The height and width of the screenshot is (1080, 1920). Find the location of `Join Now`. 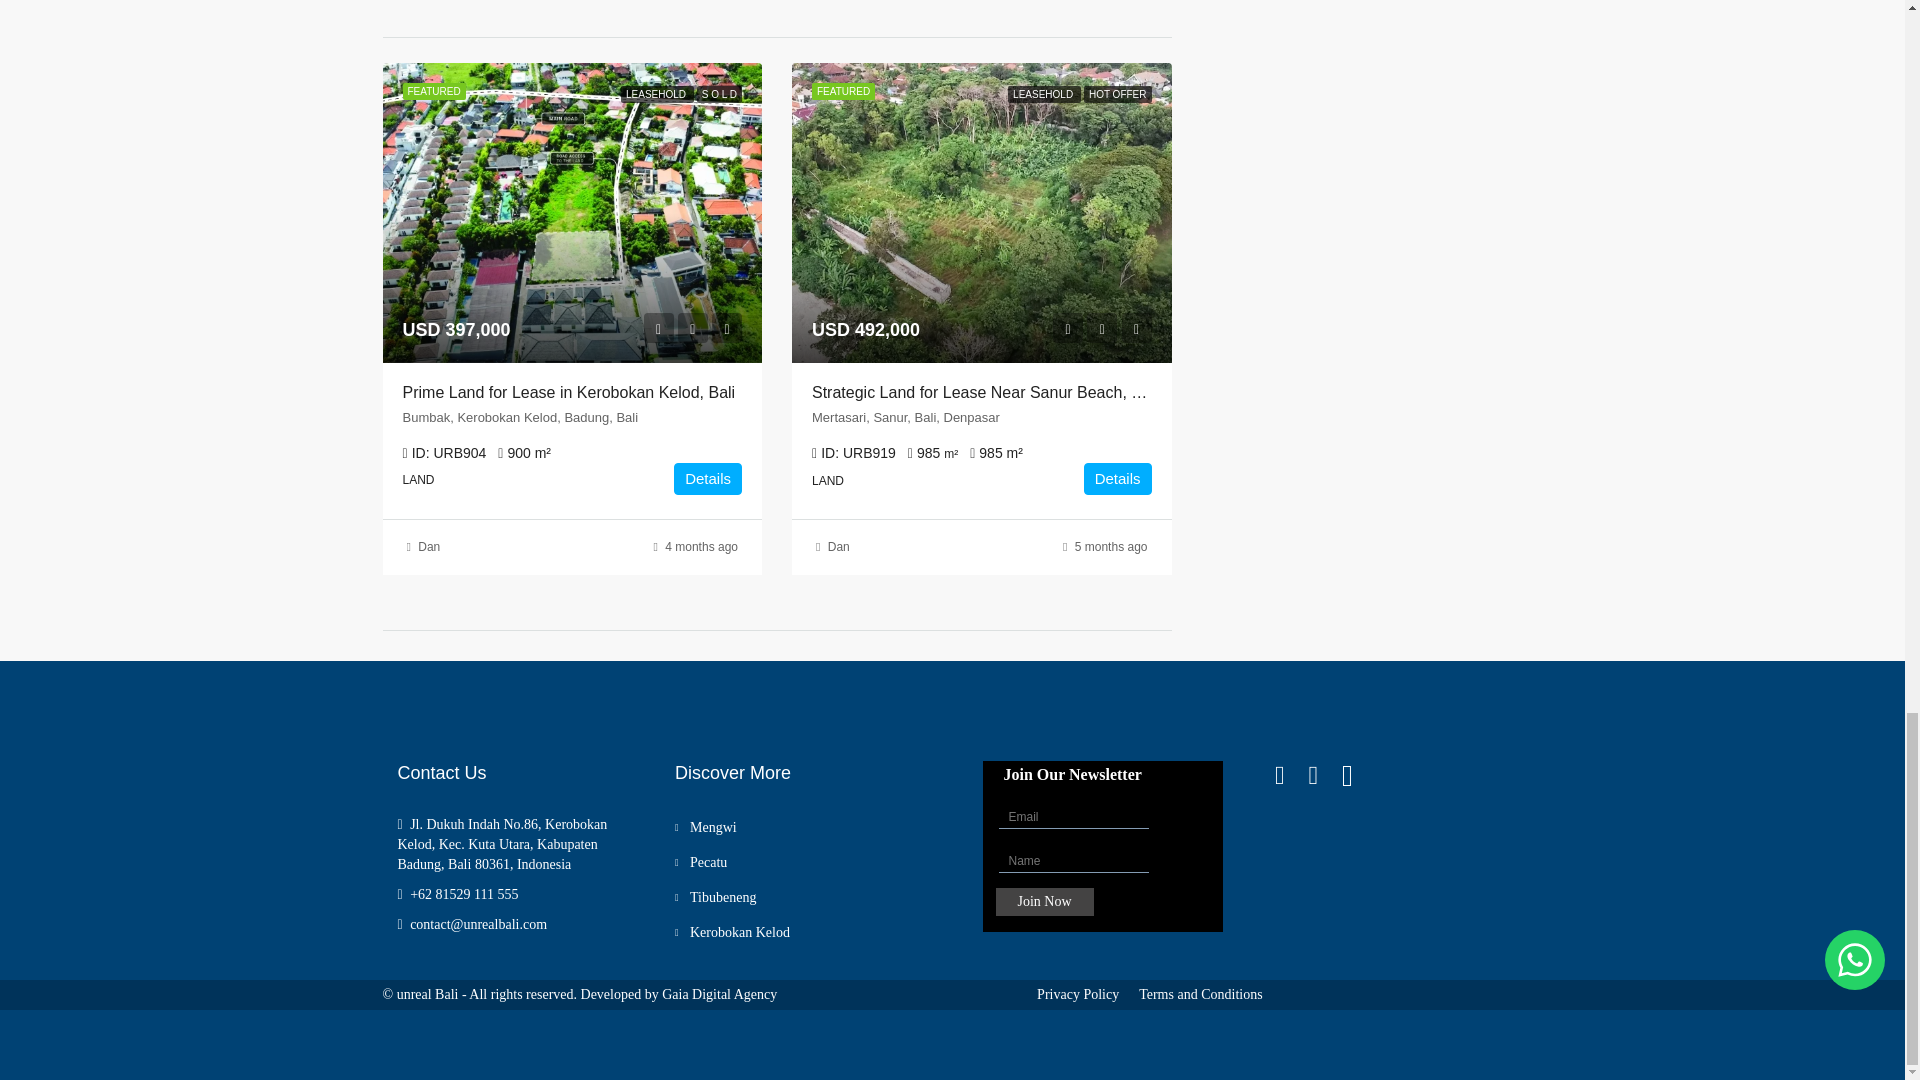

Join Now is located at coordinates (1045, 901).